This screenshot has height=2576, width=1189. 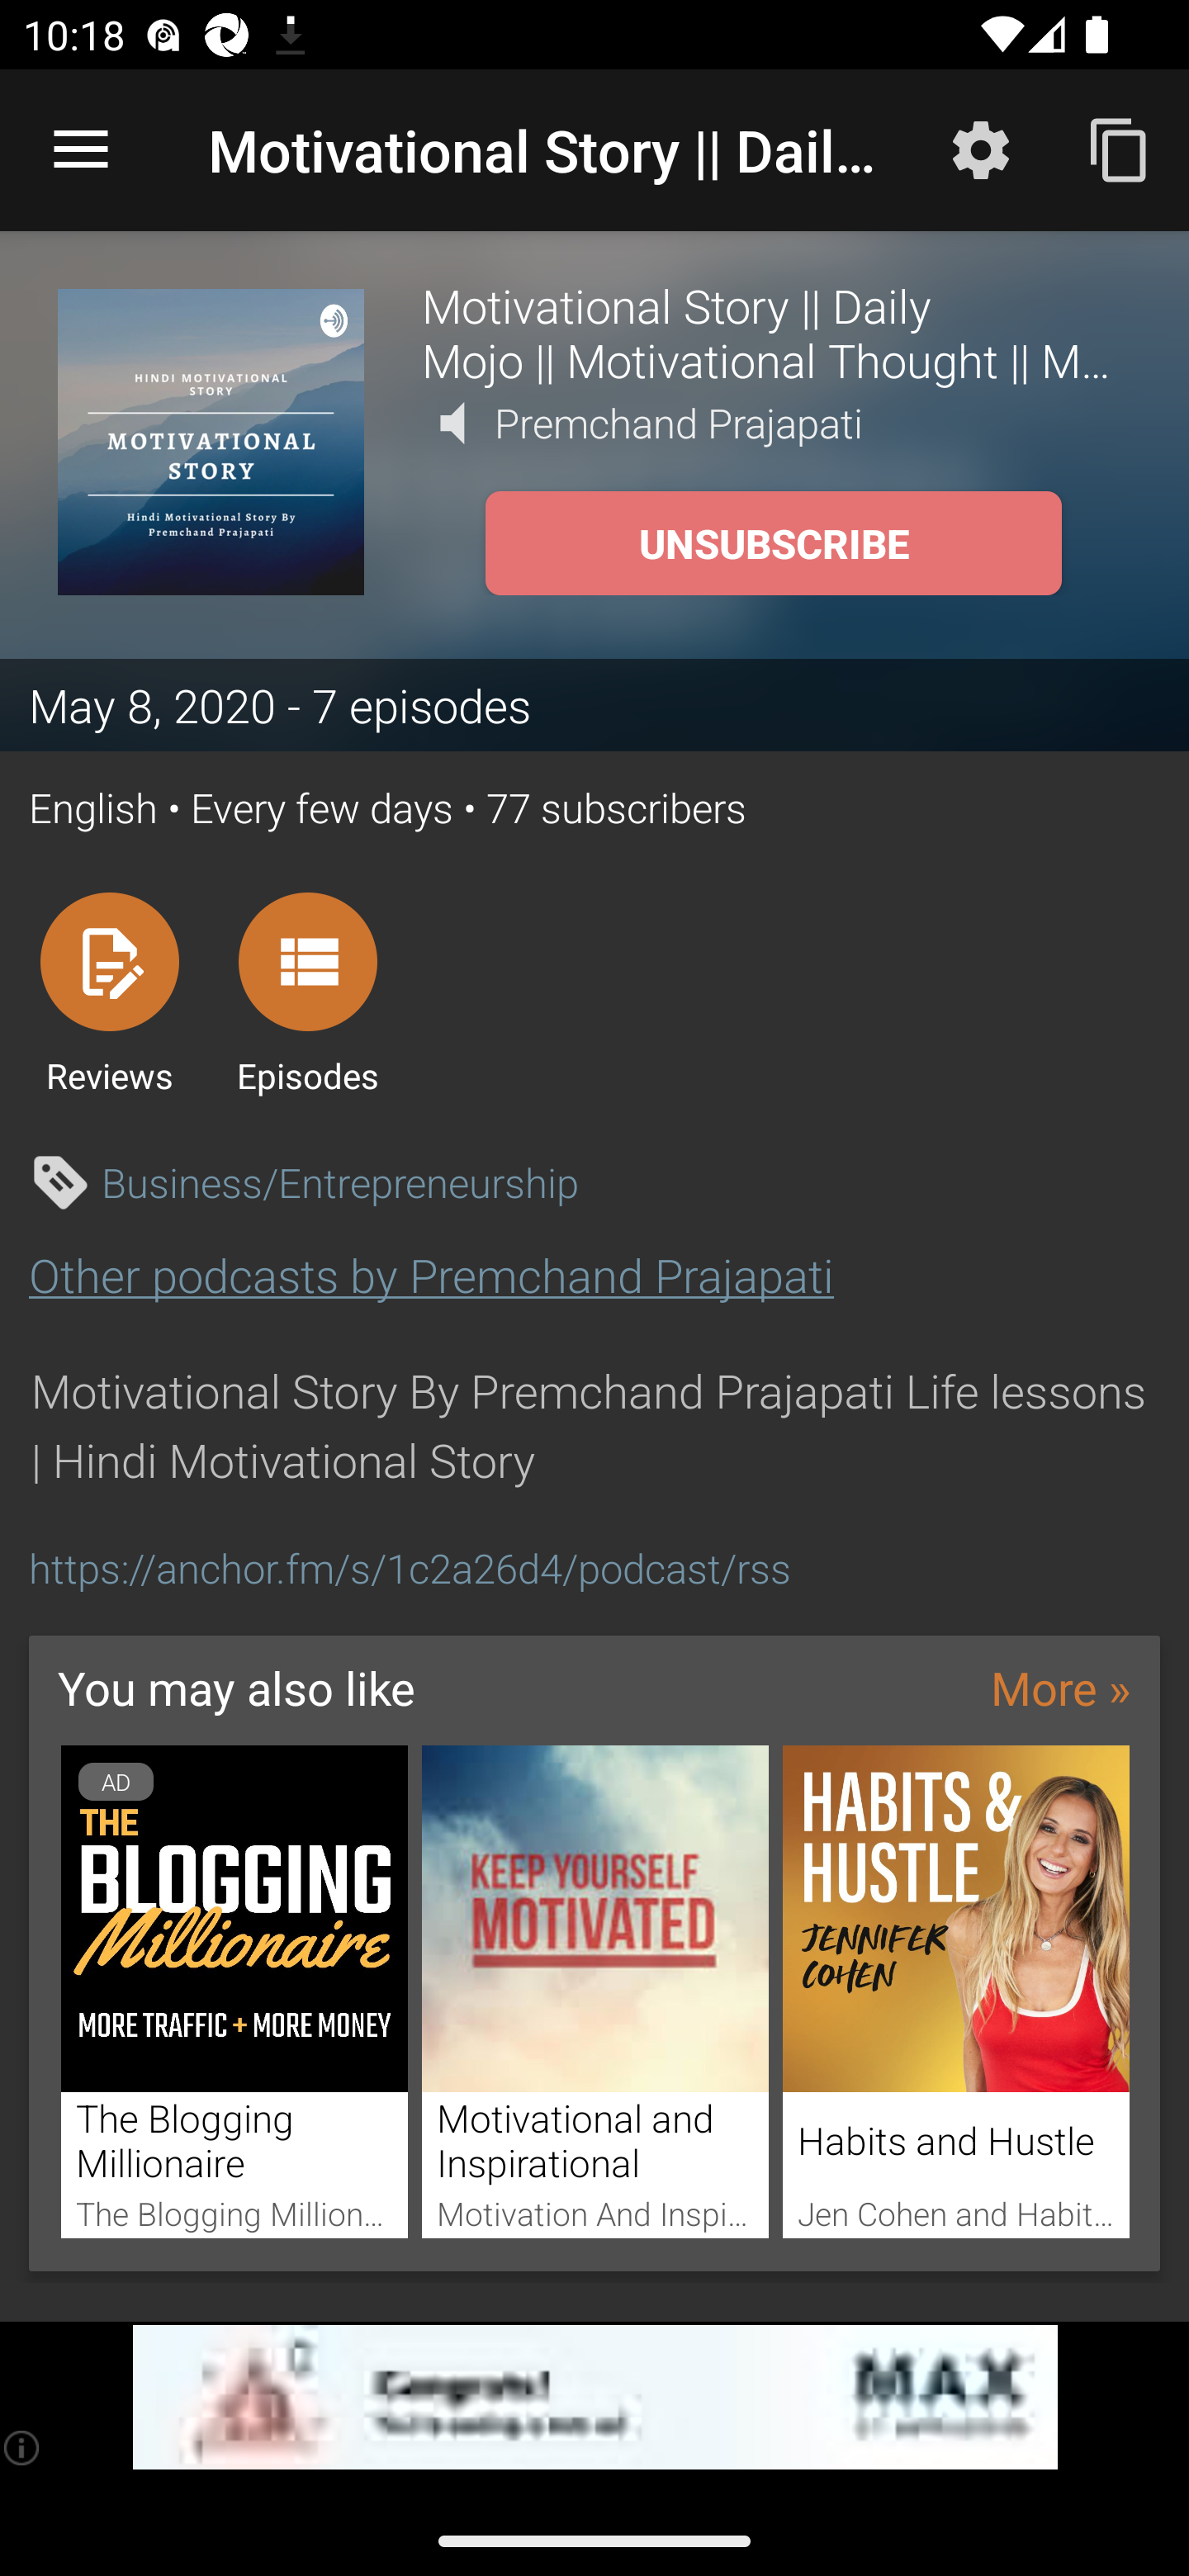 What do you see at coordinates (307, 992) in the screenshot?
I see `Episodes` at bounding box center [307, 992].